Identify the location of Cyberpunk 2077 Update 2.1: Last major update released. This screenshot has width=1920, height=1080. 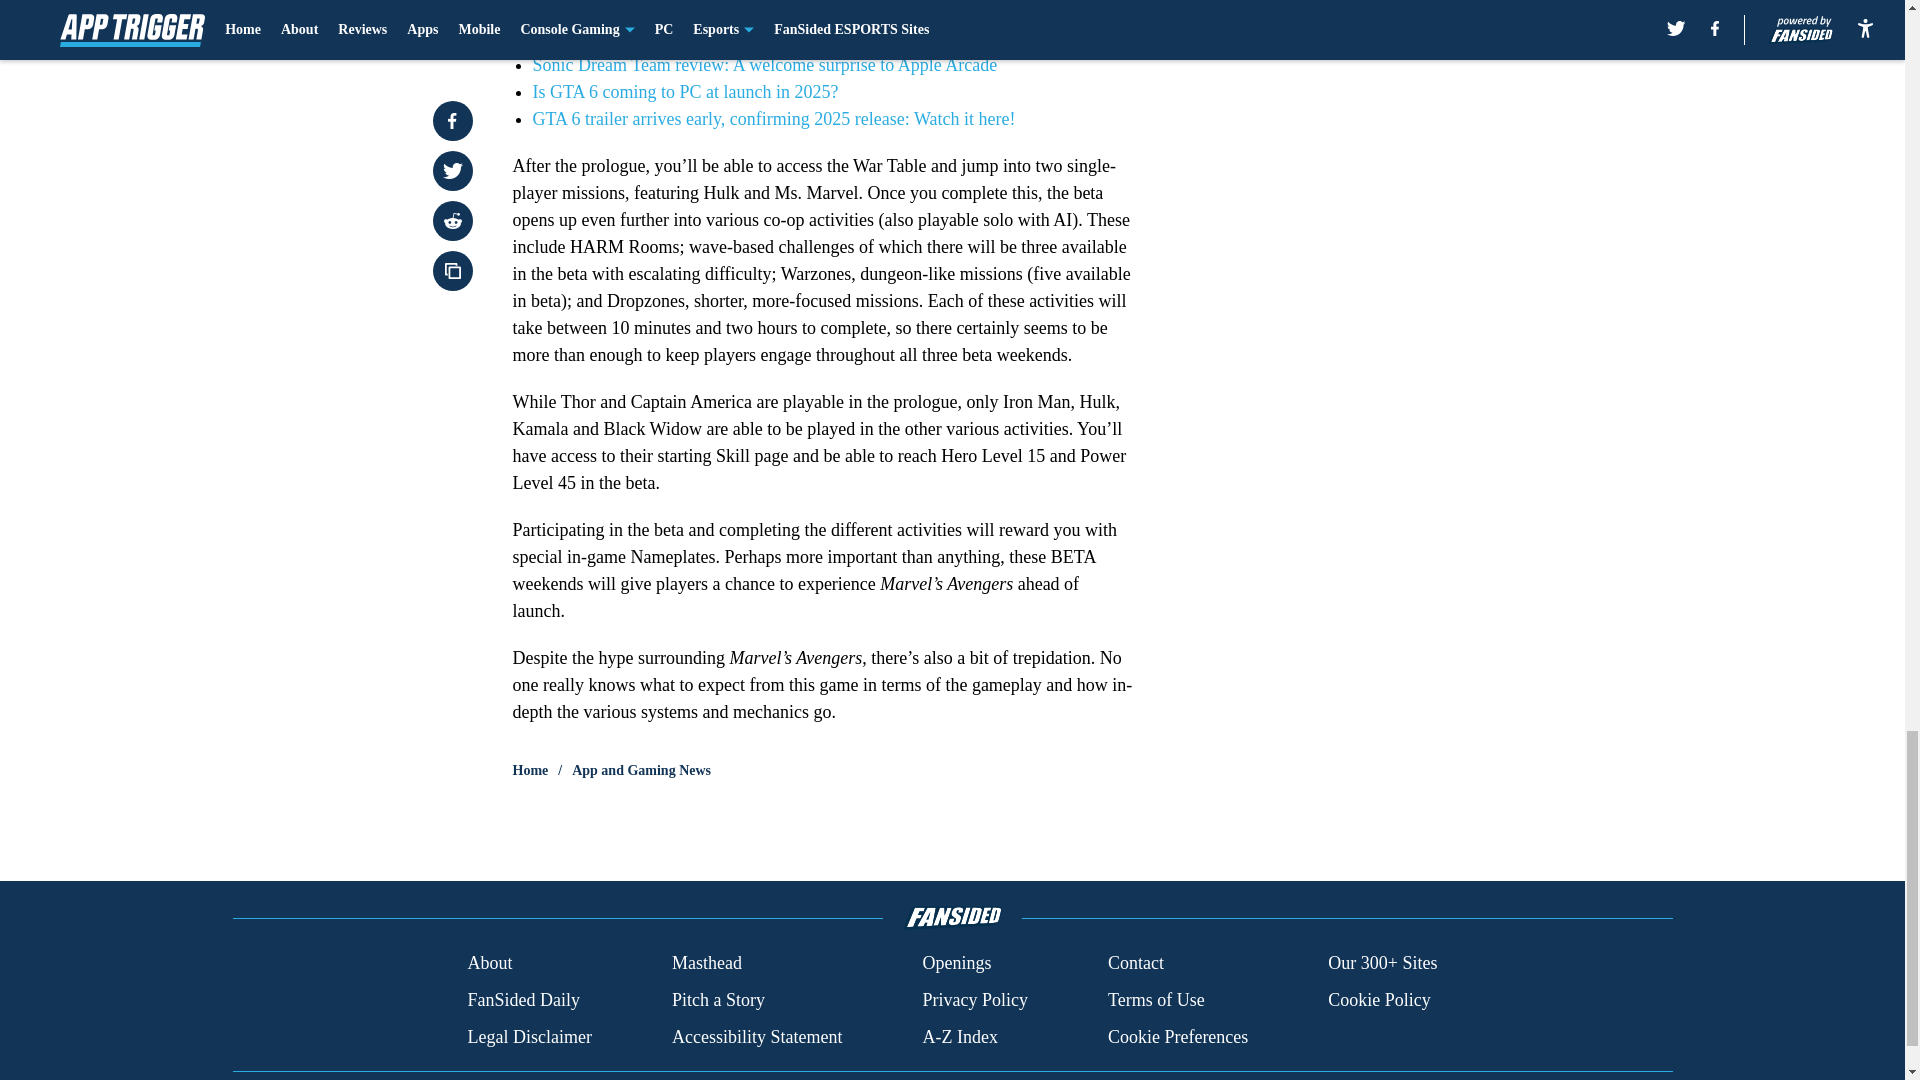
(734, 10).